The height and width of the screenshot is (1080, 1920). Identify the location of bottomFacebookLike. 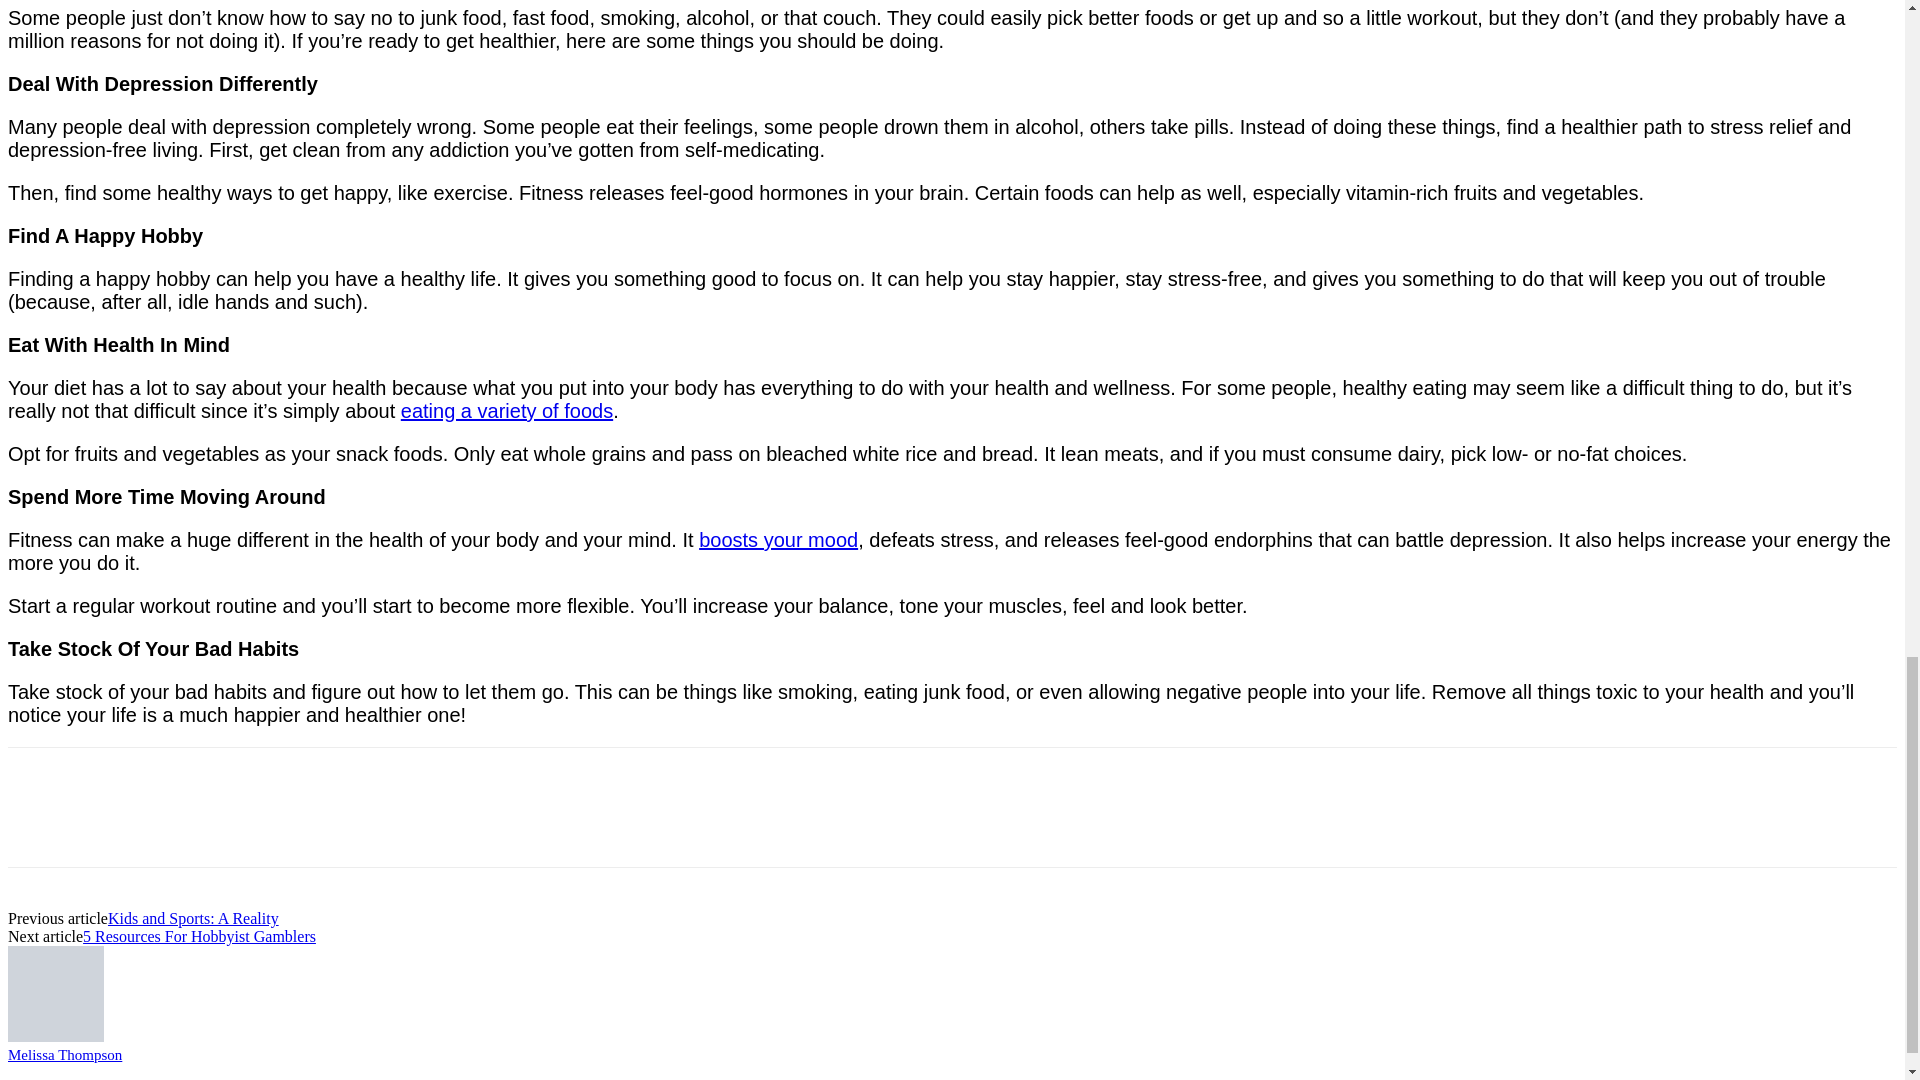
(157, 778).